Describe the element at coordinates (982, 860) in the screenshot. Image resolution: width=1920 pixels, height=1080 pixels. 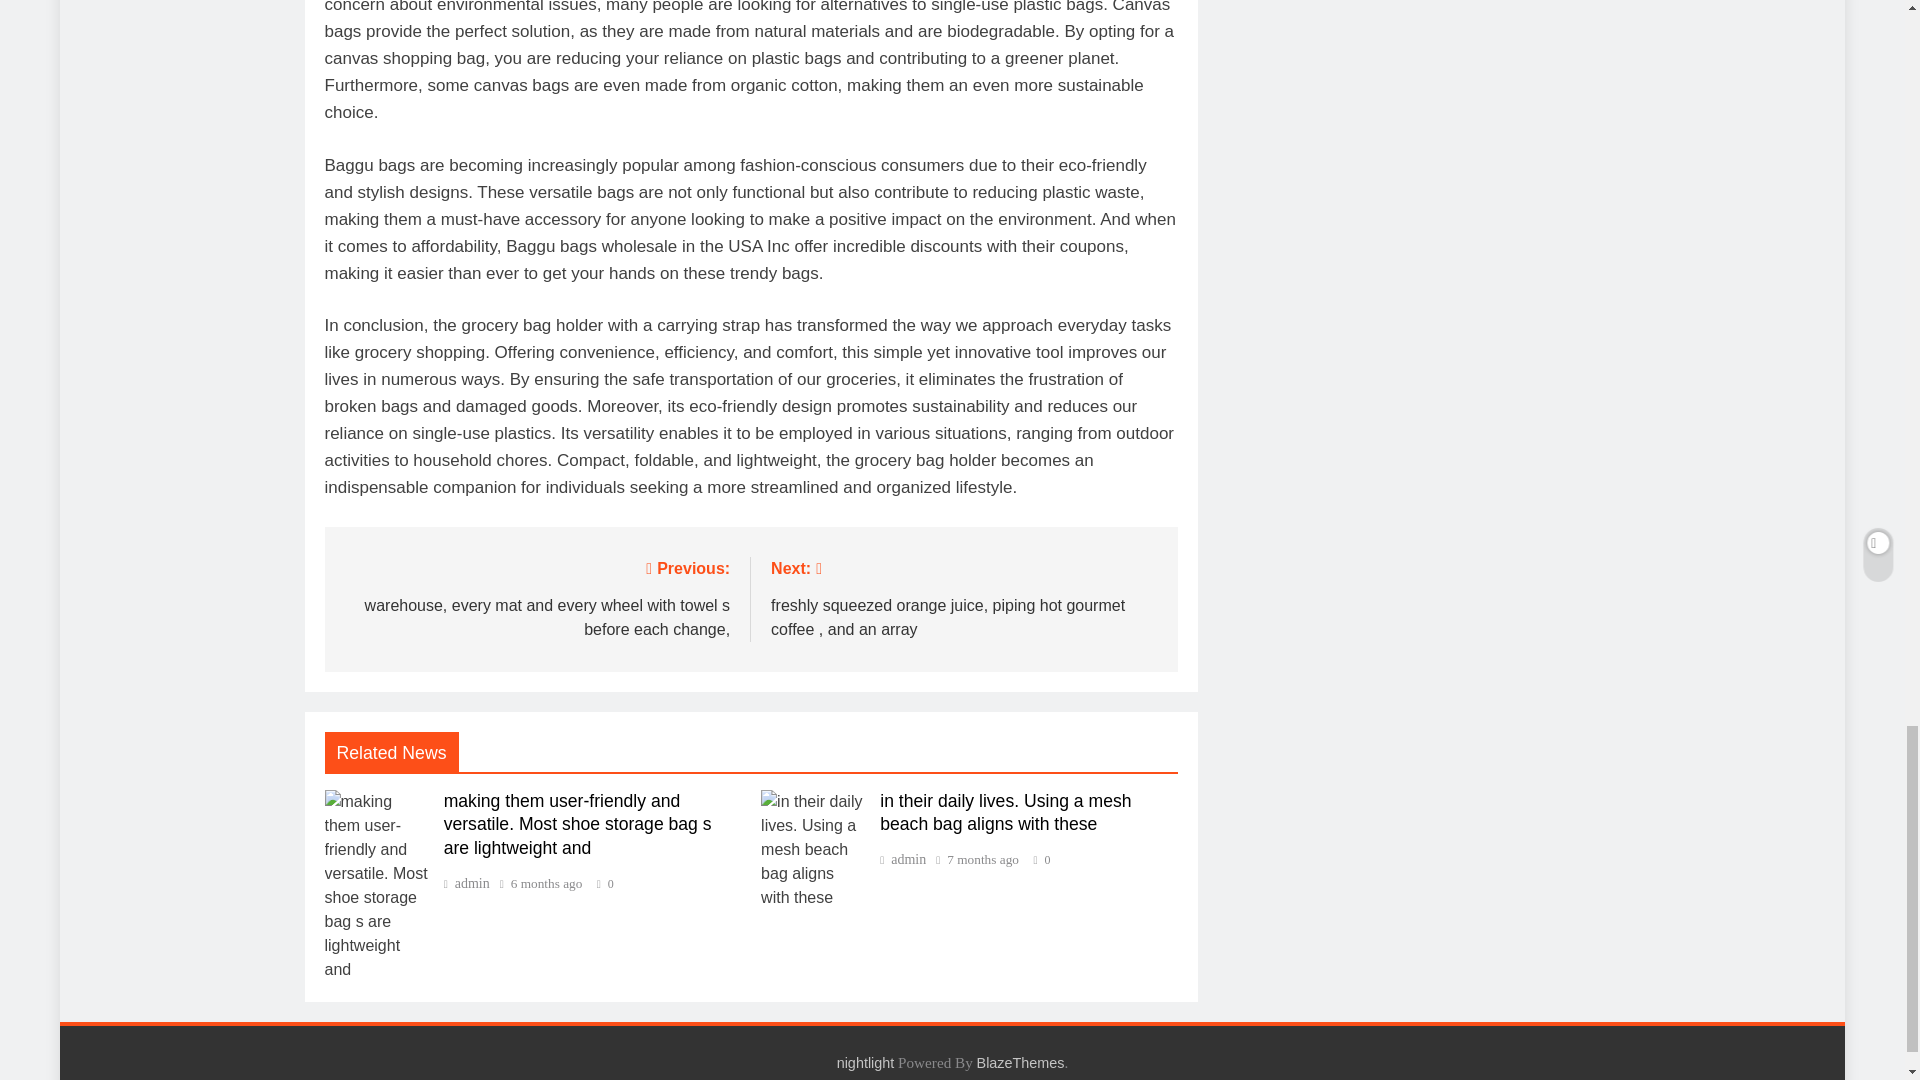
I see `7 months ago` at that location.